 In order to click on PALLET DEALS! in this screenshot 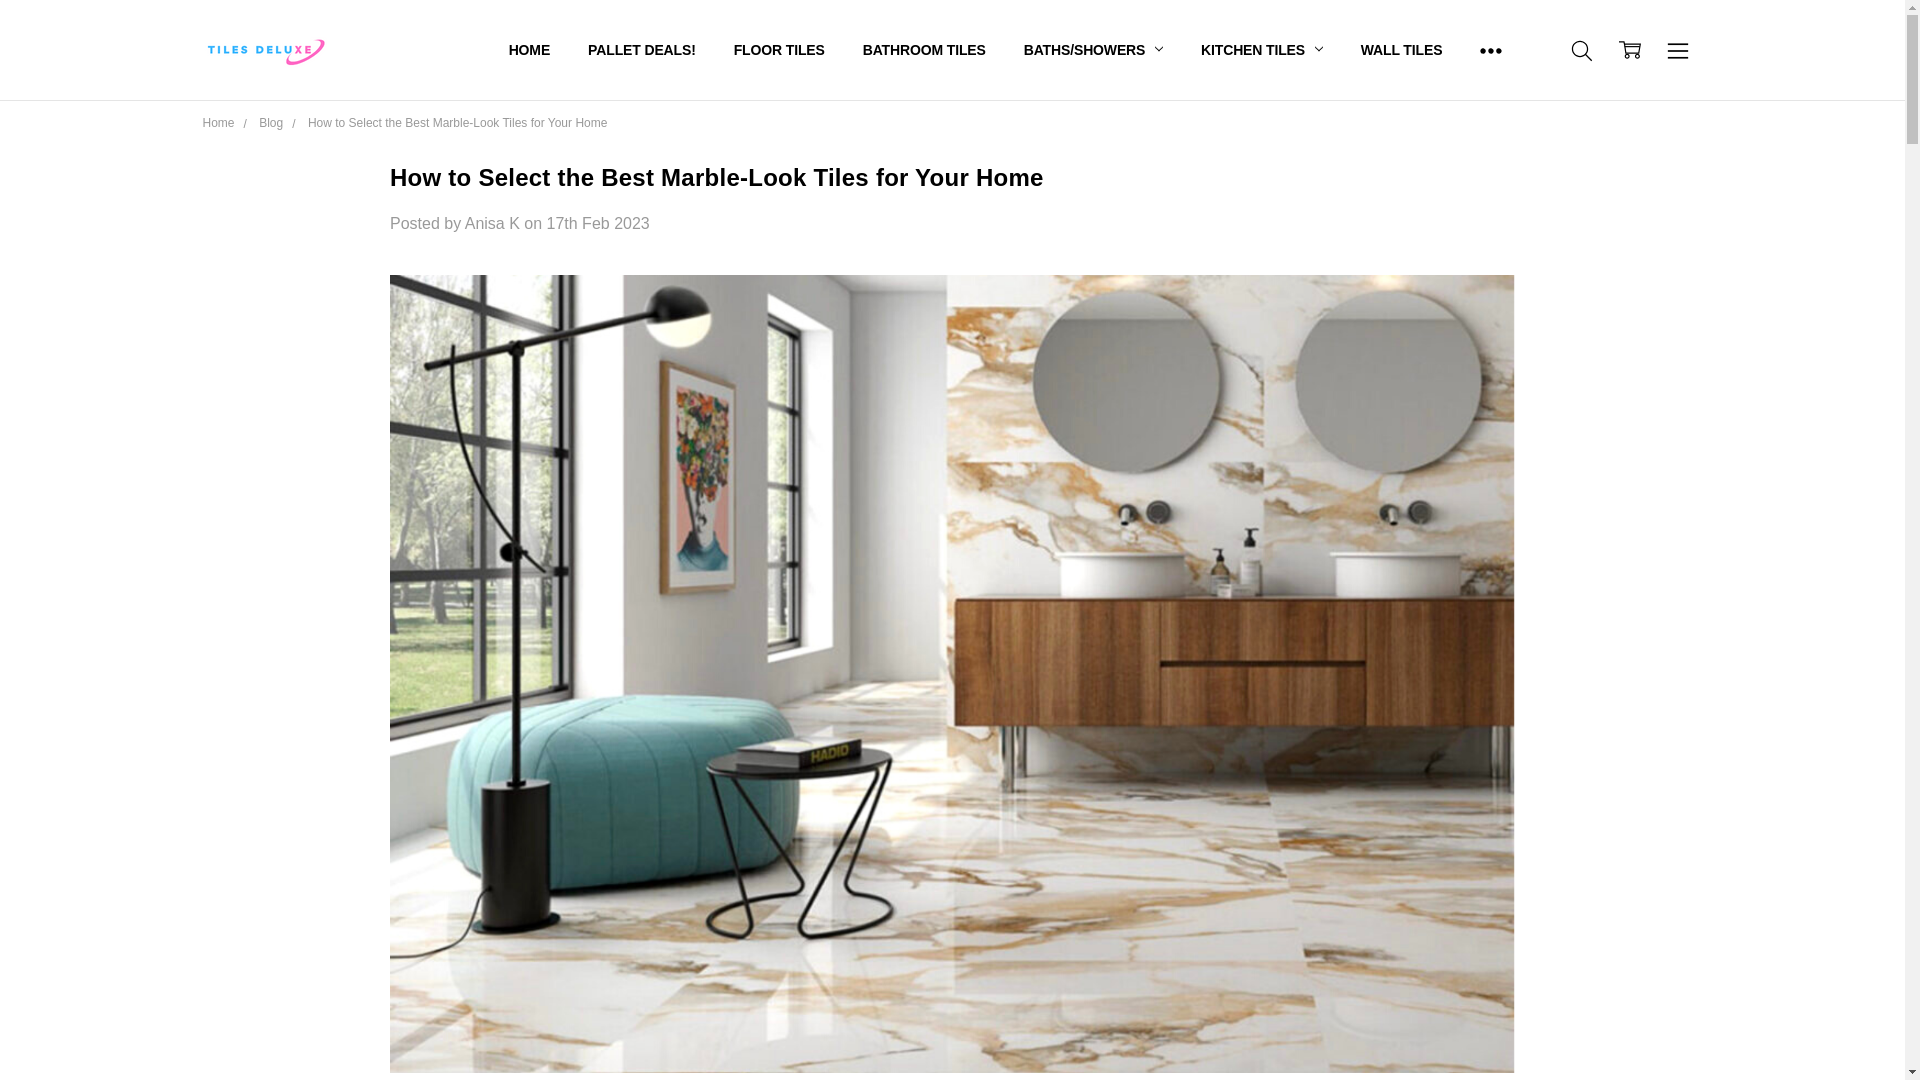, I will do `click(641, 50)`.